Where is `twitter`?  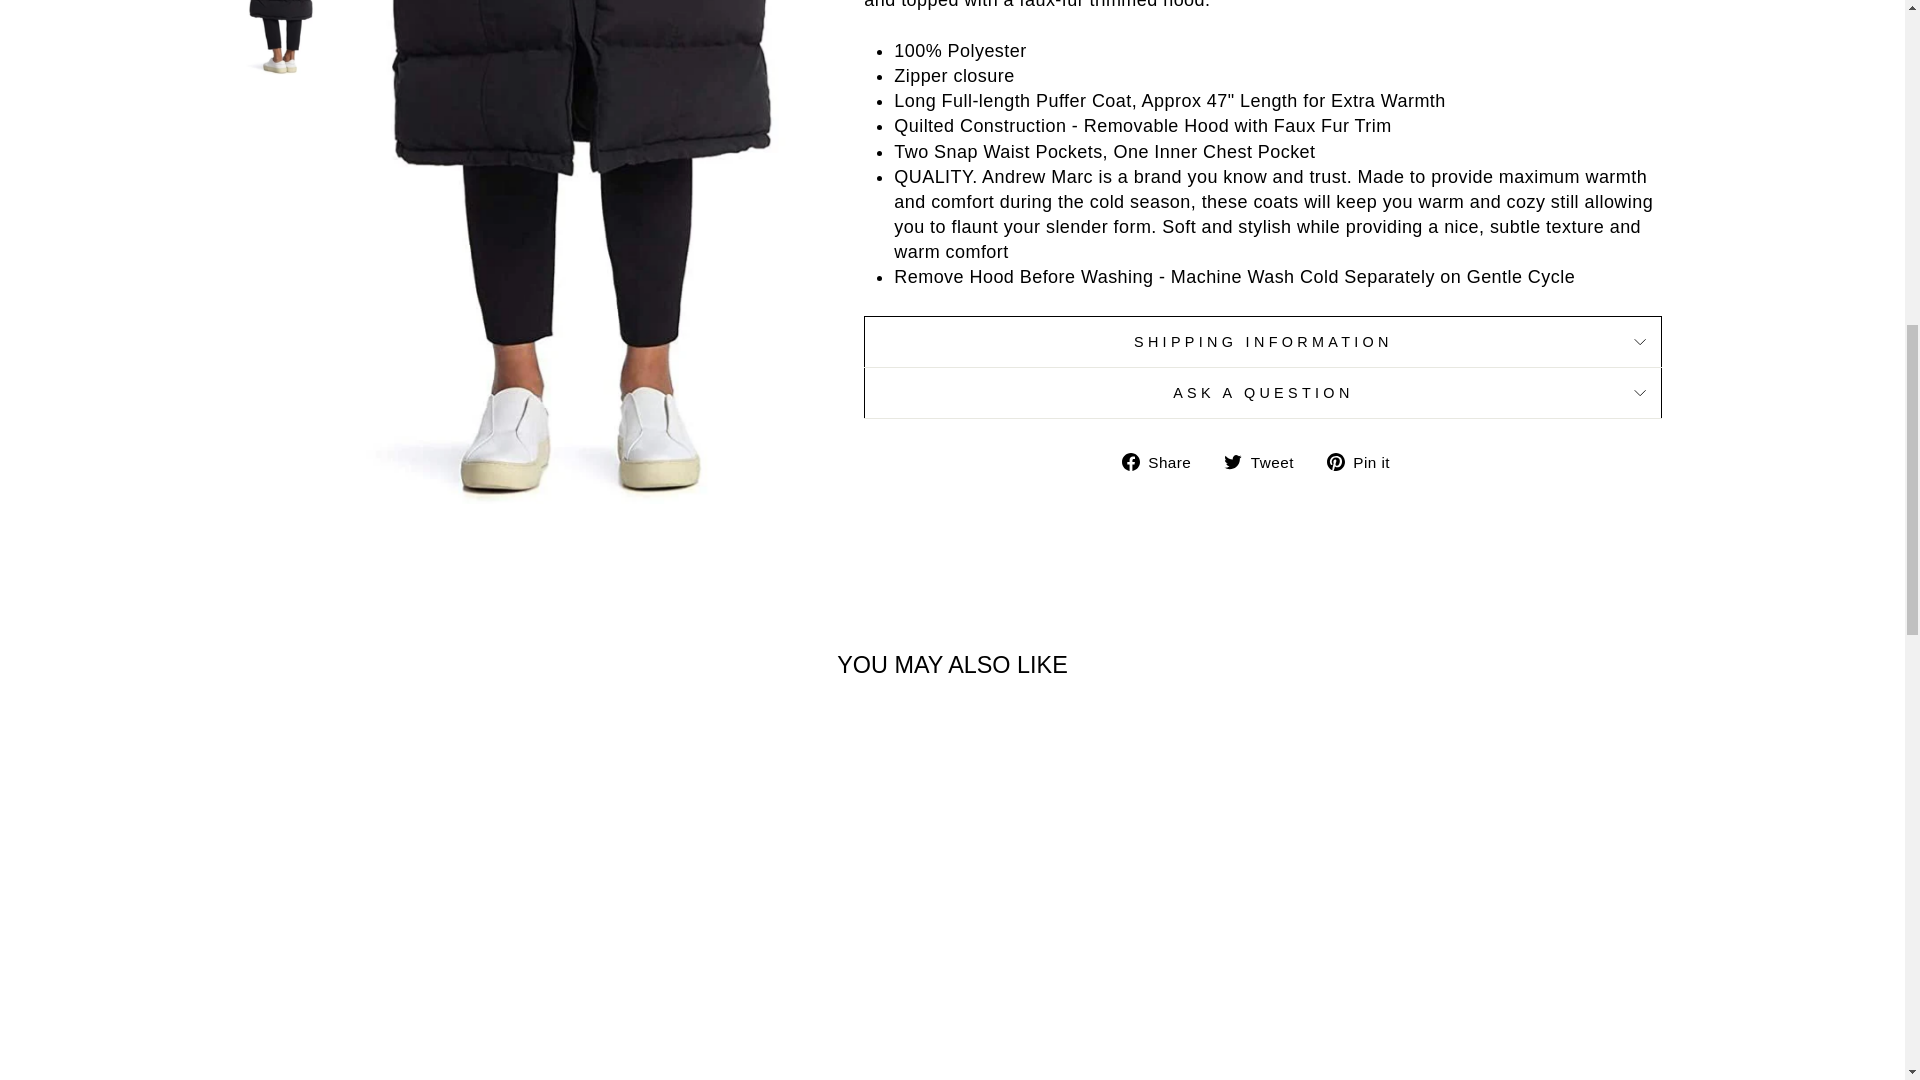
twitter is located at coordinates (1233, 461).